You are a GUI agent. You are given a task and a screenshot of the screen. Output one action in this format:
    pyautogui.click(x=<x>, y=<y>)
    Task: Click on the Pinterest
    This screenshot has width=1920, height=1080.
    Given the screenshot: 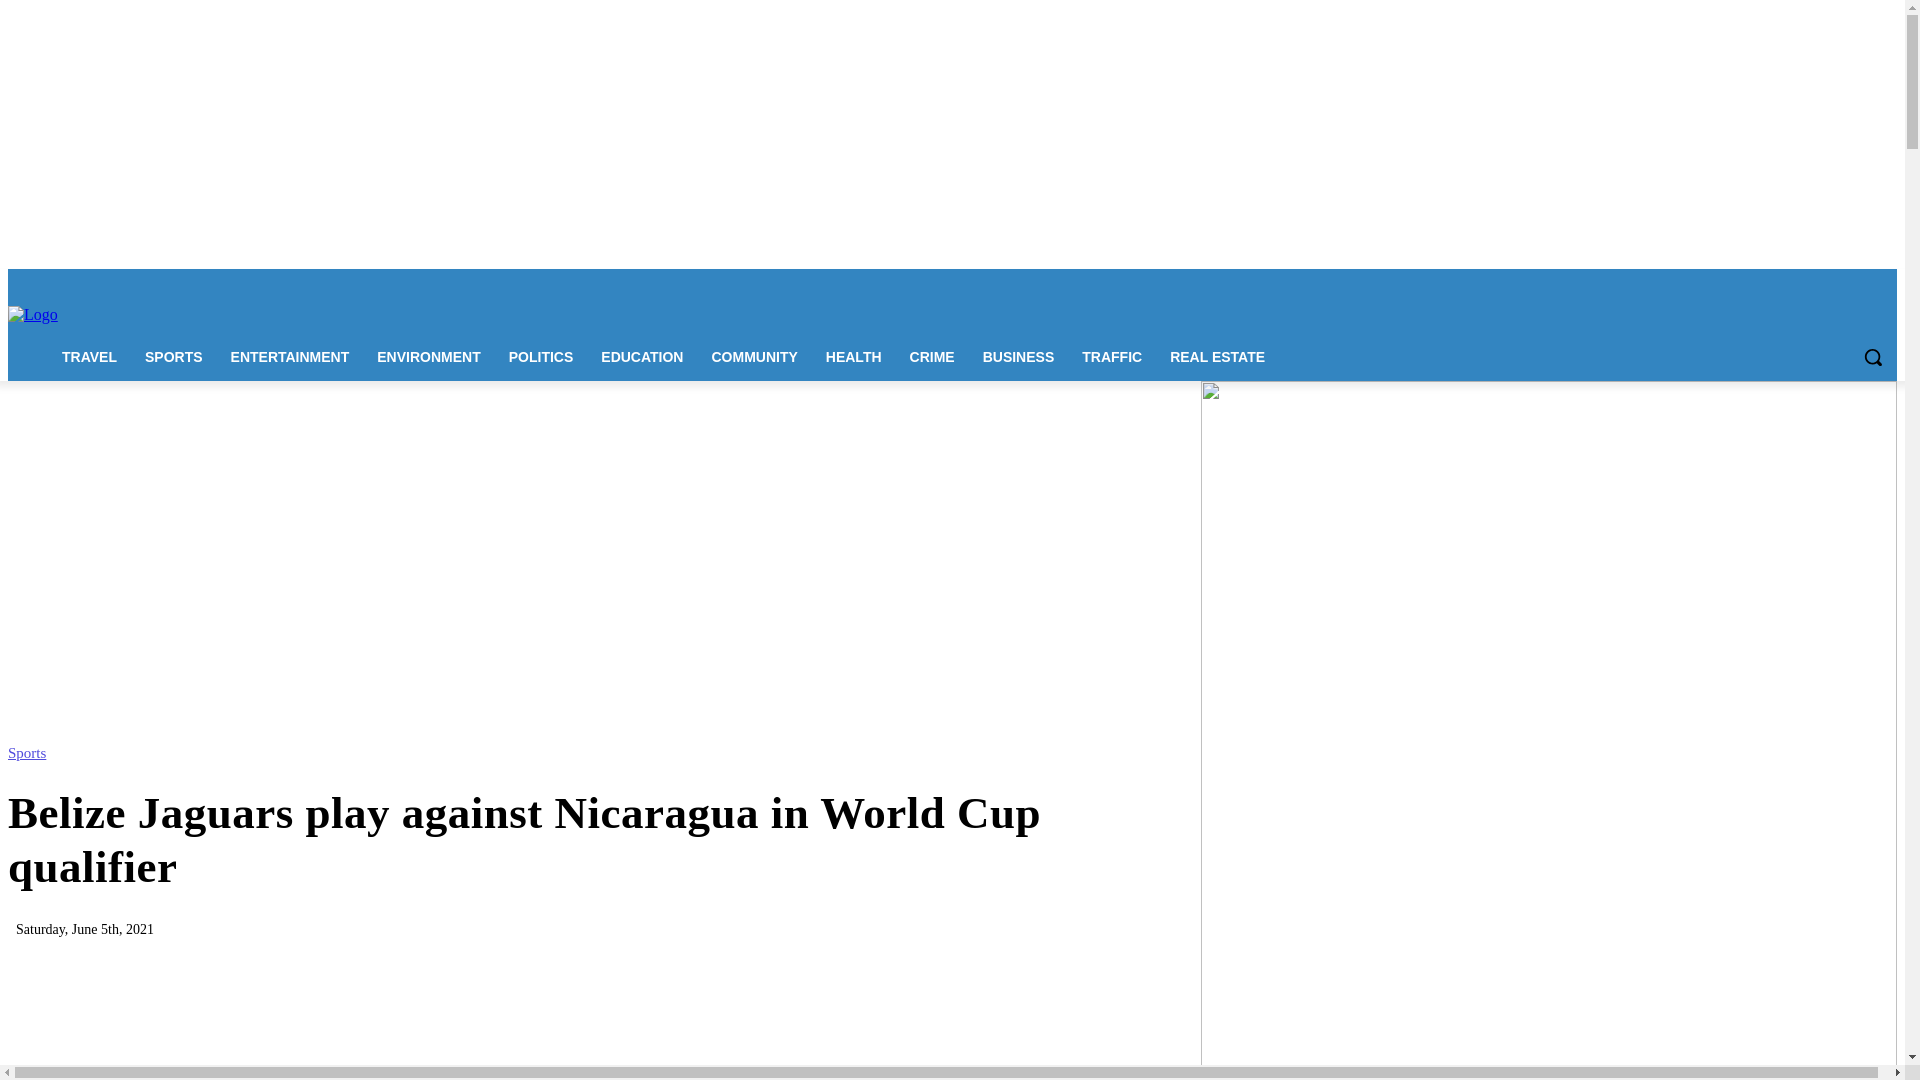 What is the action you would take?
    pyautogui.click(x=1830, y=283)
    